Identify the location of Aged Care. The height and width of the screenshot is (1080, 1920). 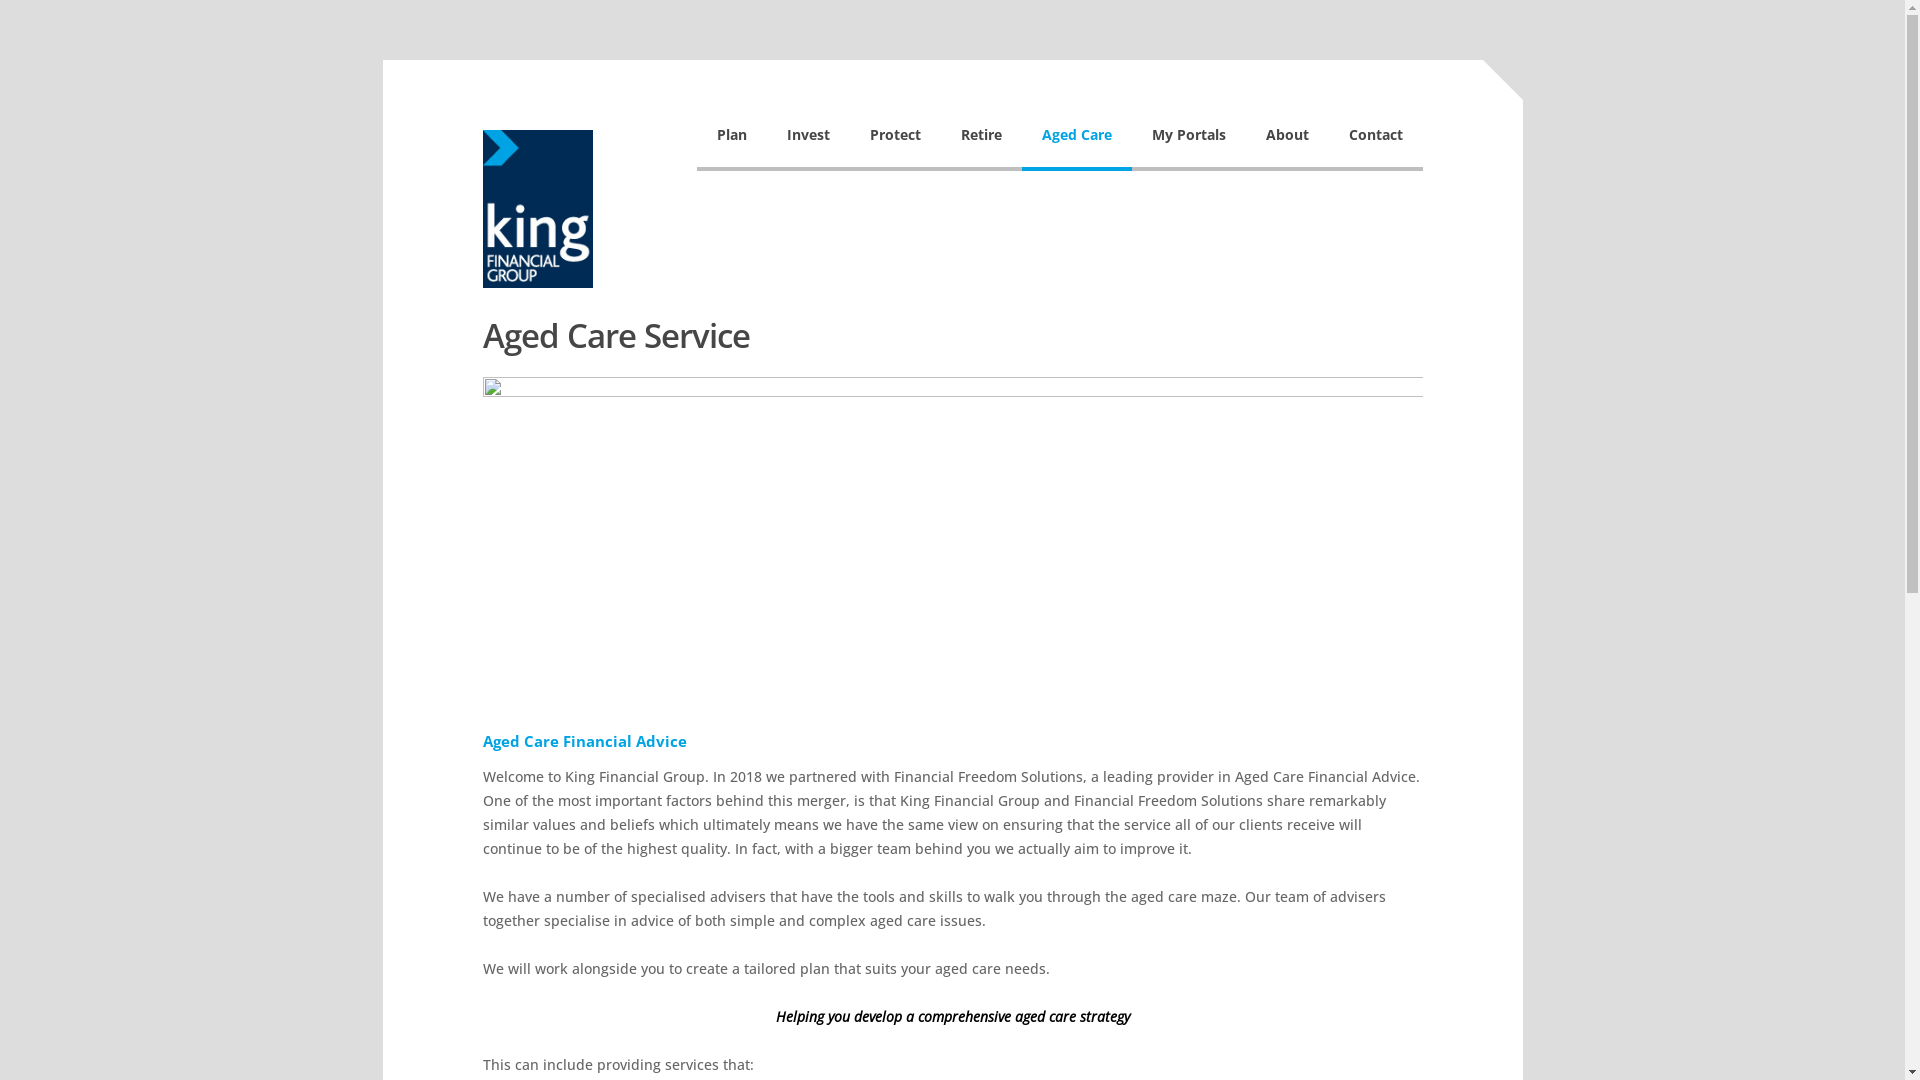
(1077, 146).